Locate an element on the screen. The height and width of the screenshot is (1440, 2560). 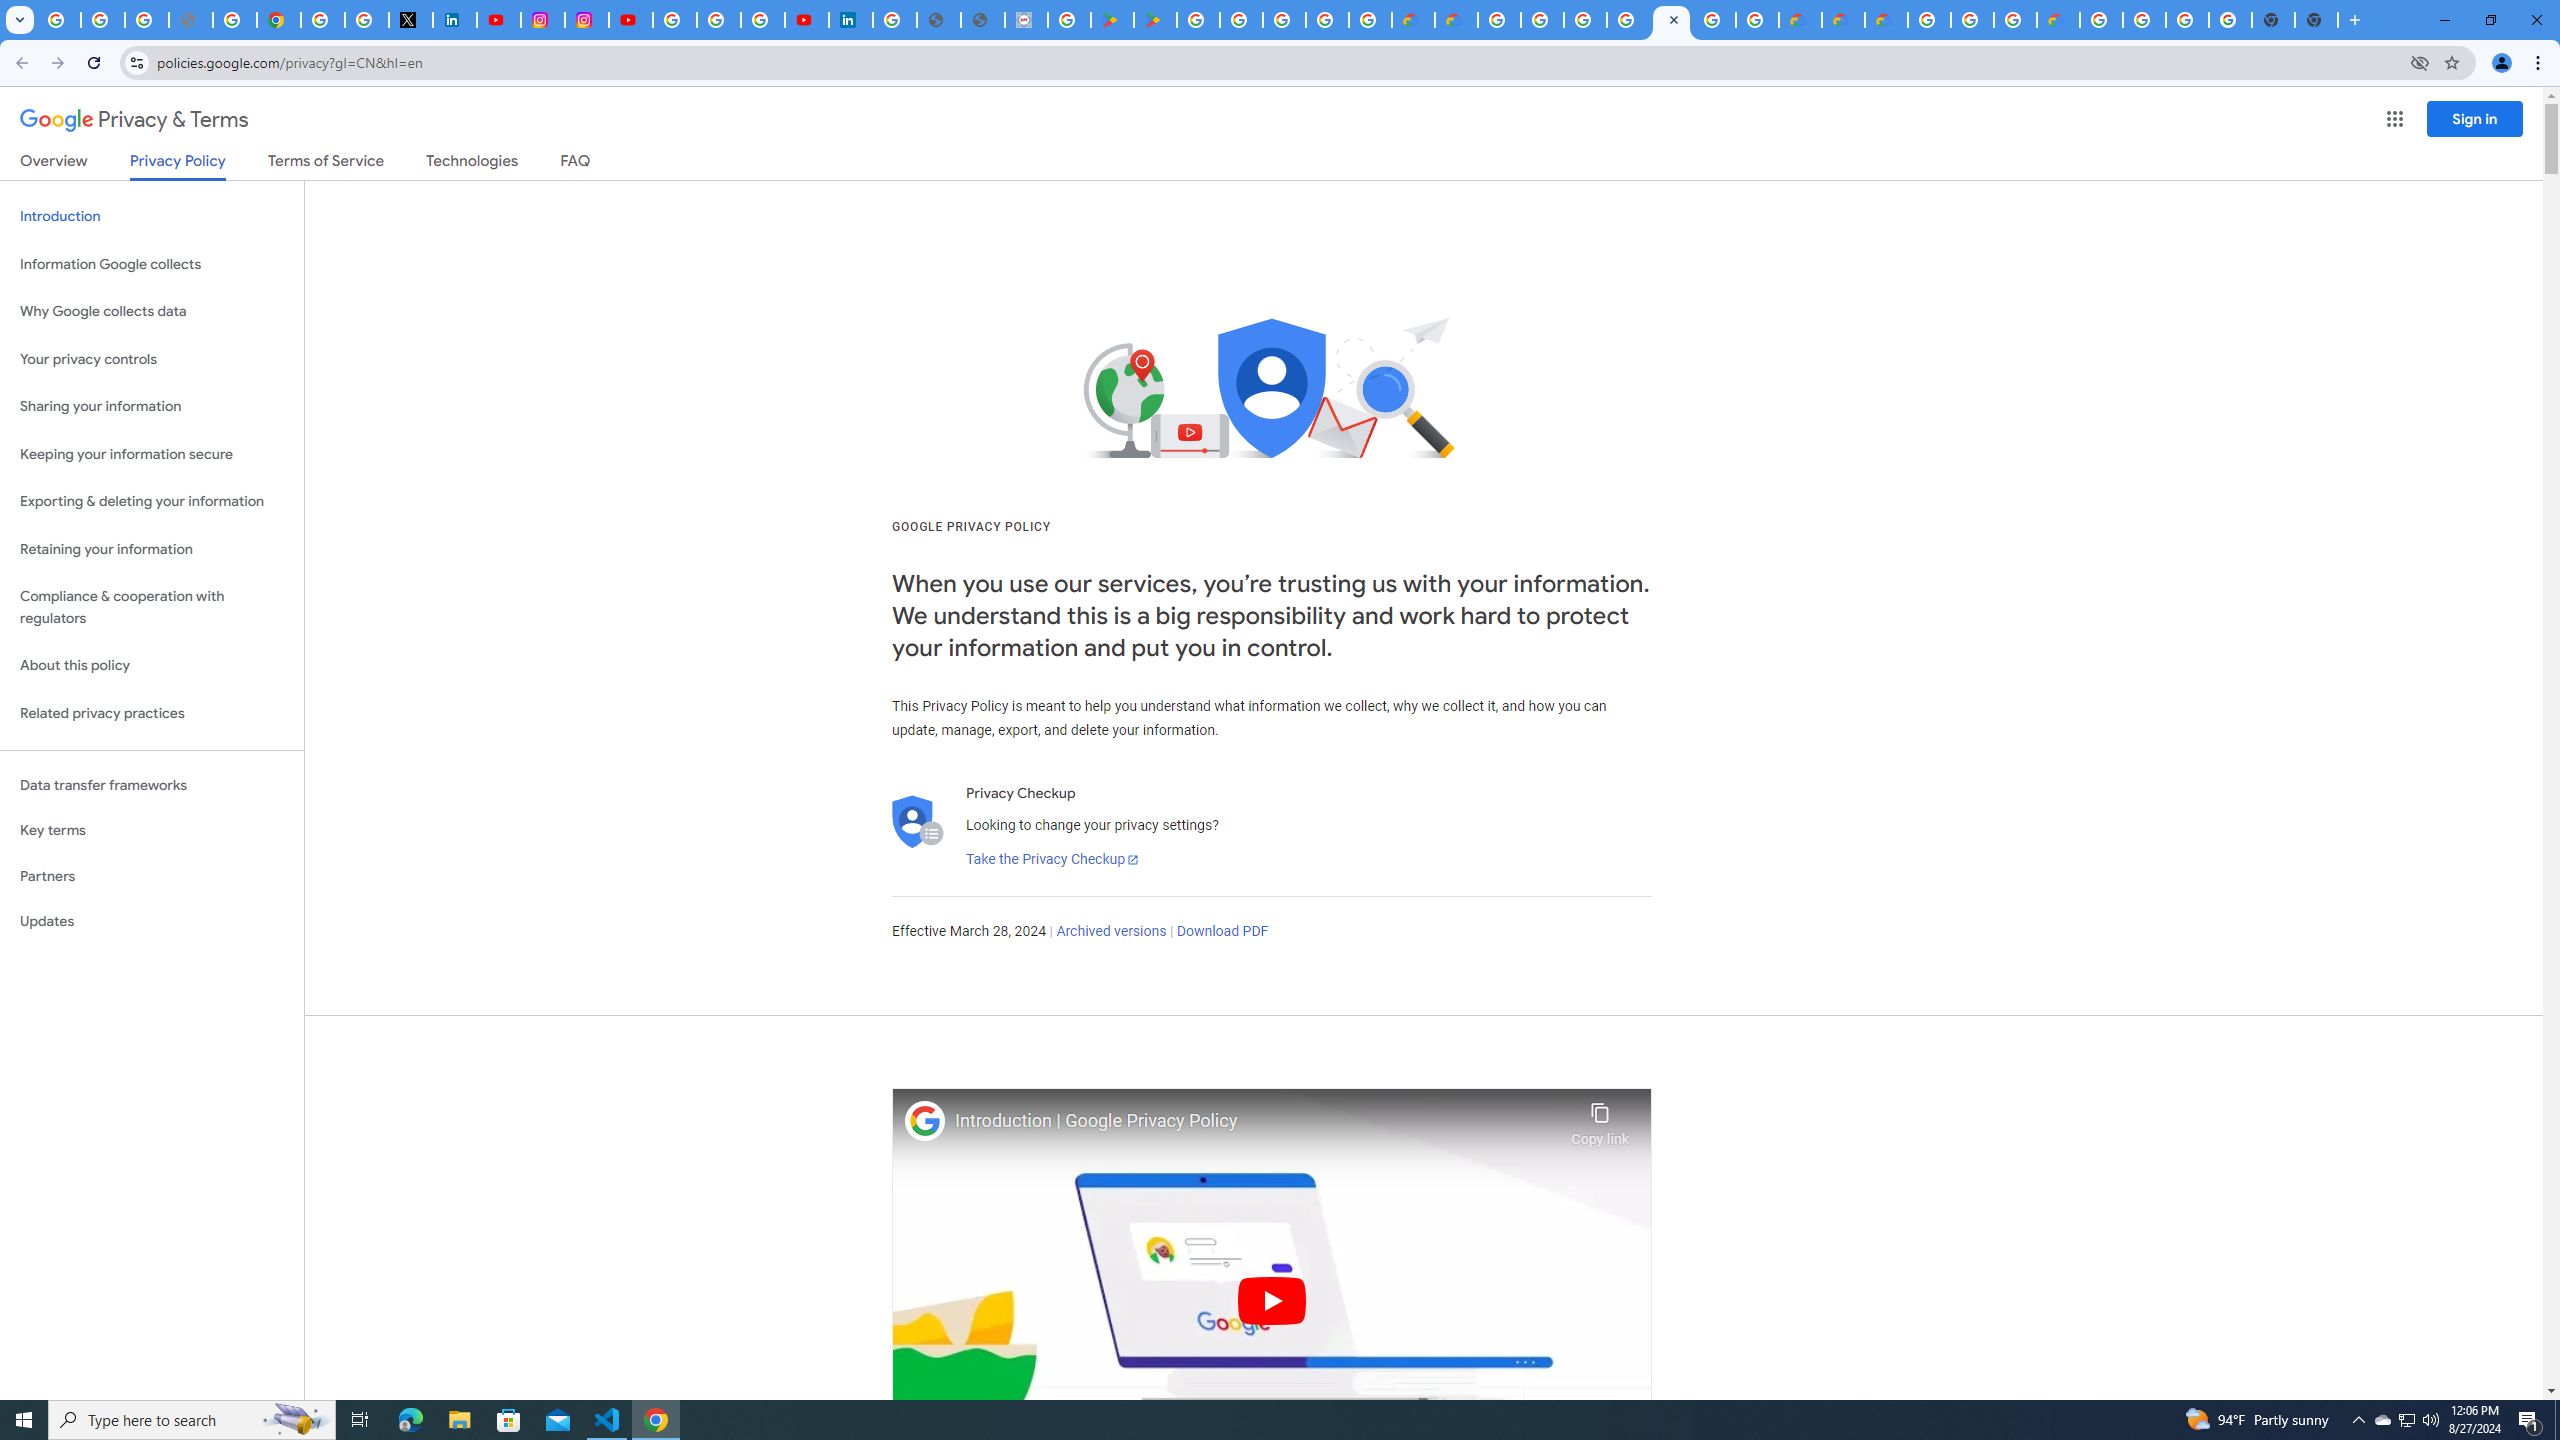
Take the Privacy Checkup is located at coordinates (1052, 860).